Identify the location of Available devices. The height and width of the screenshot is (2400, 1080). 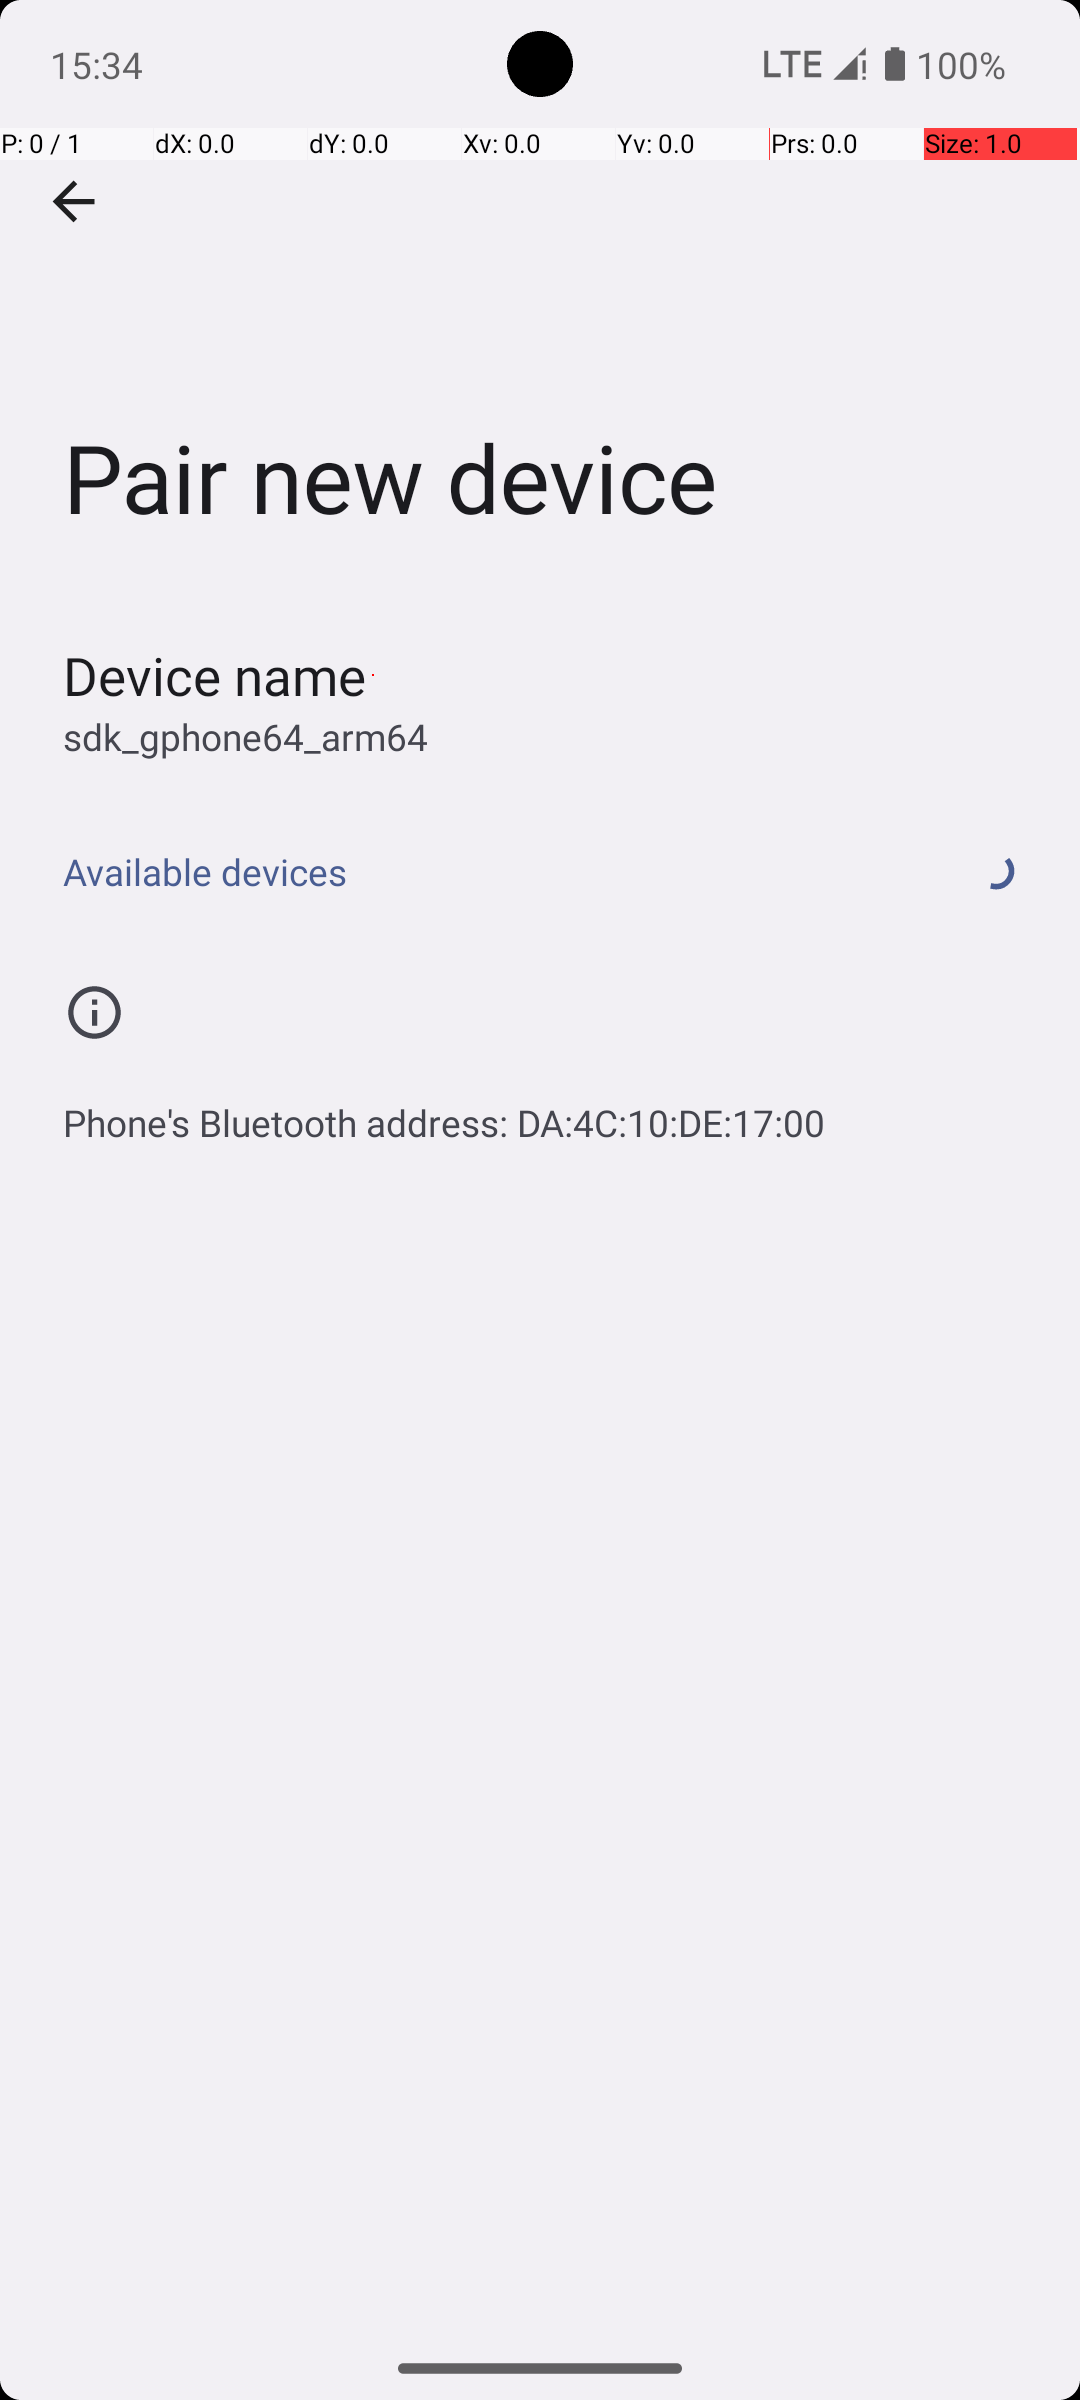
(488, 668).